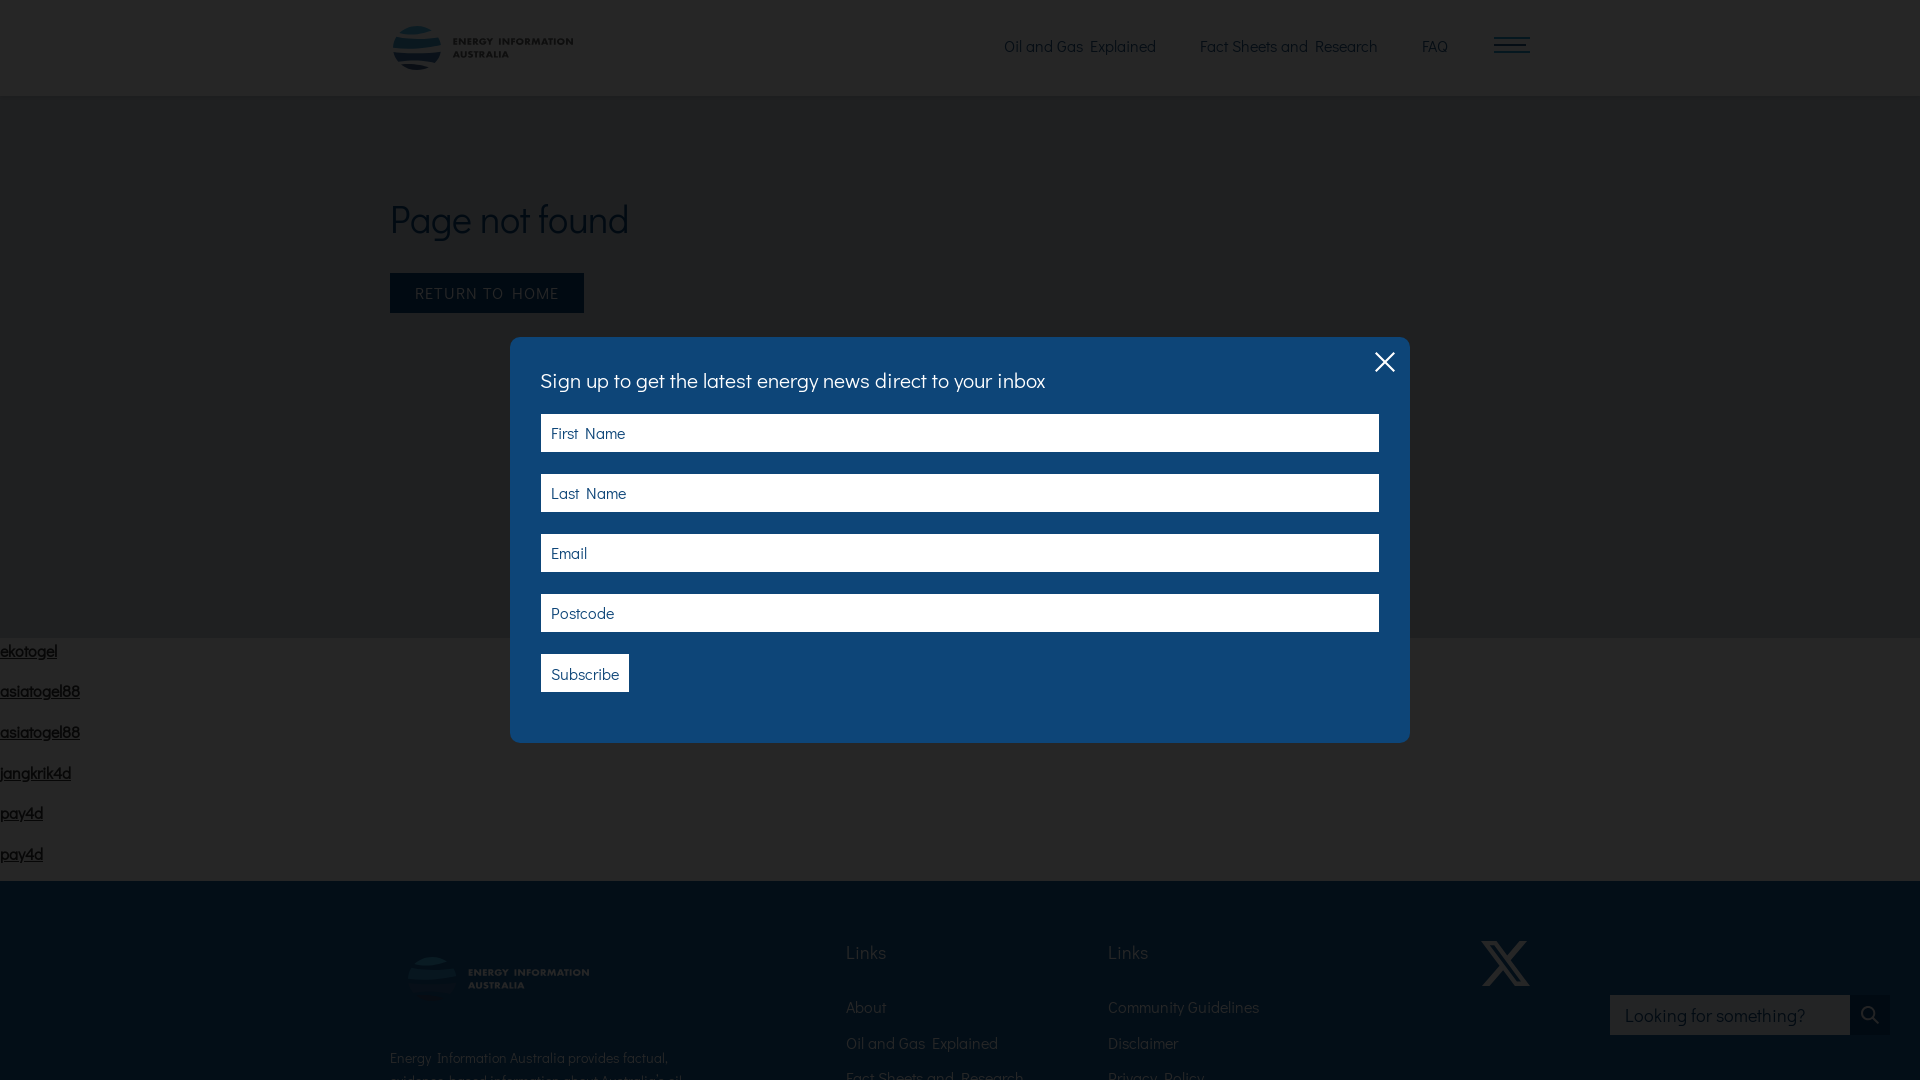 Image resolution: width=1920 pixels, height=1080 pixels. What do you see at coordinates (22, 854) in the screenshot?
I see `pay4d` at bounding box center [22, 854].